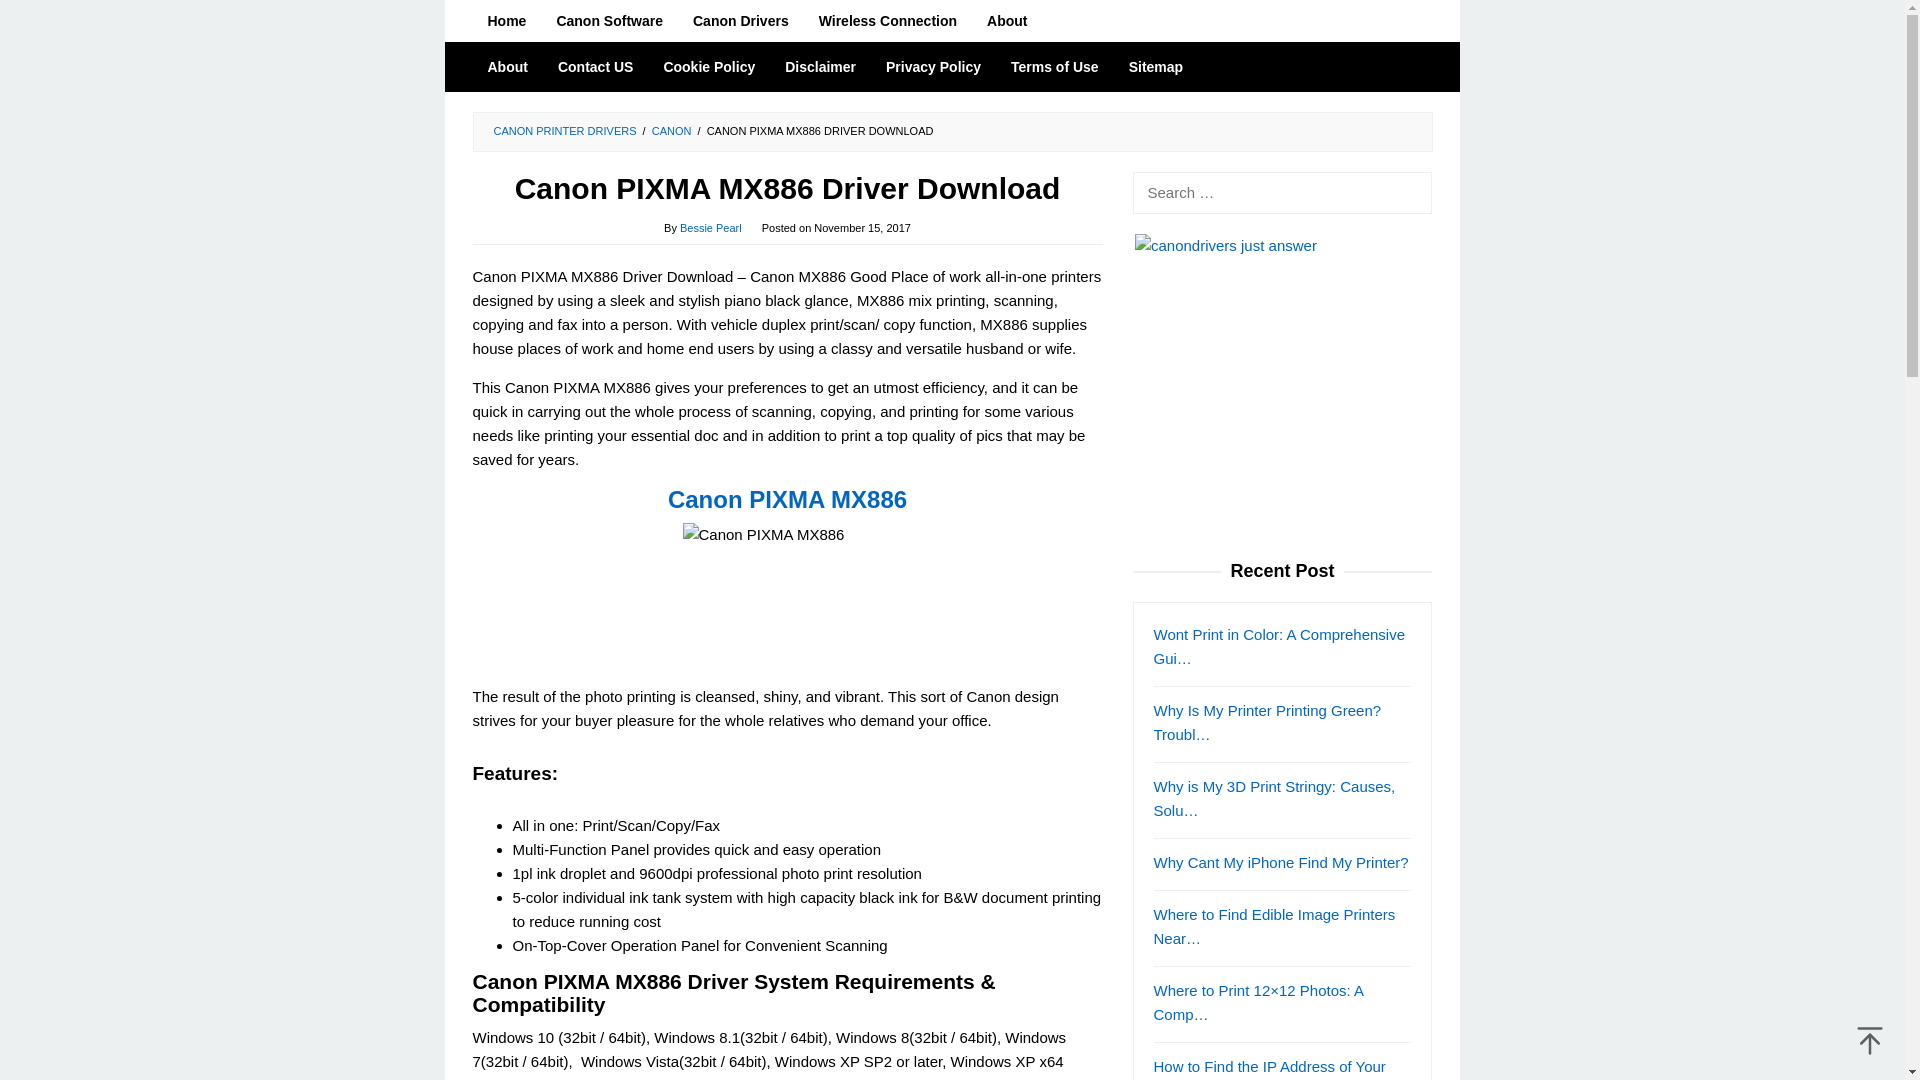 This screenshot has width=1920, height=1080. Describe the element at coordinates (710, 228) in the screenshot. I see `Bessie Pearl` at that location.